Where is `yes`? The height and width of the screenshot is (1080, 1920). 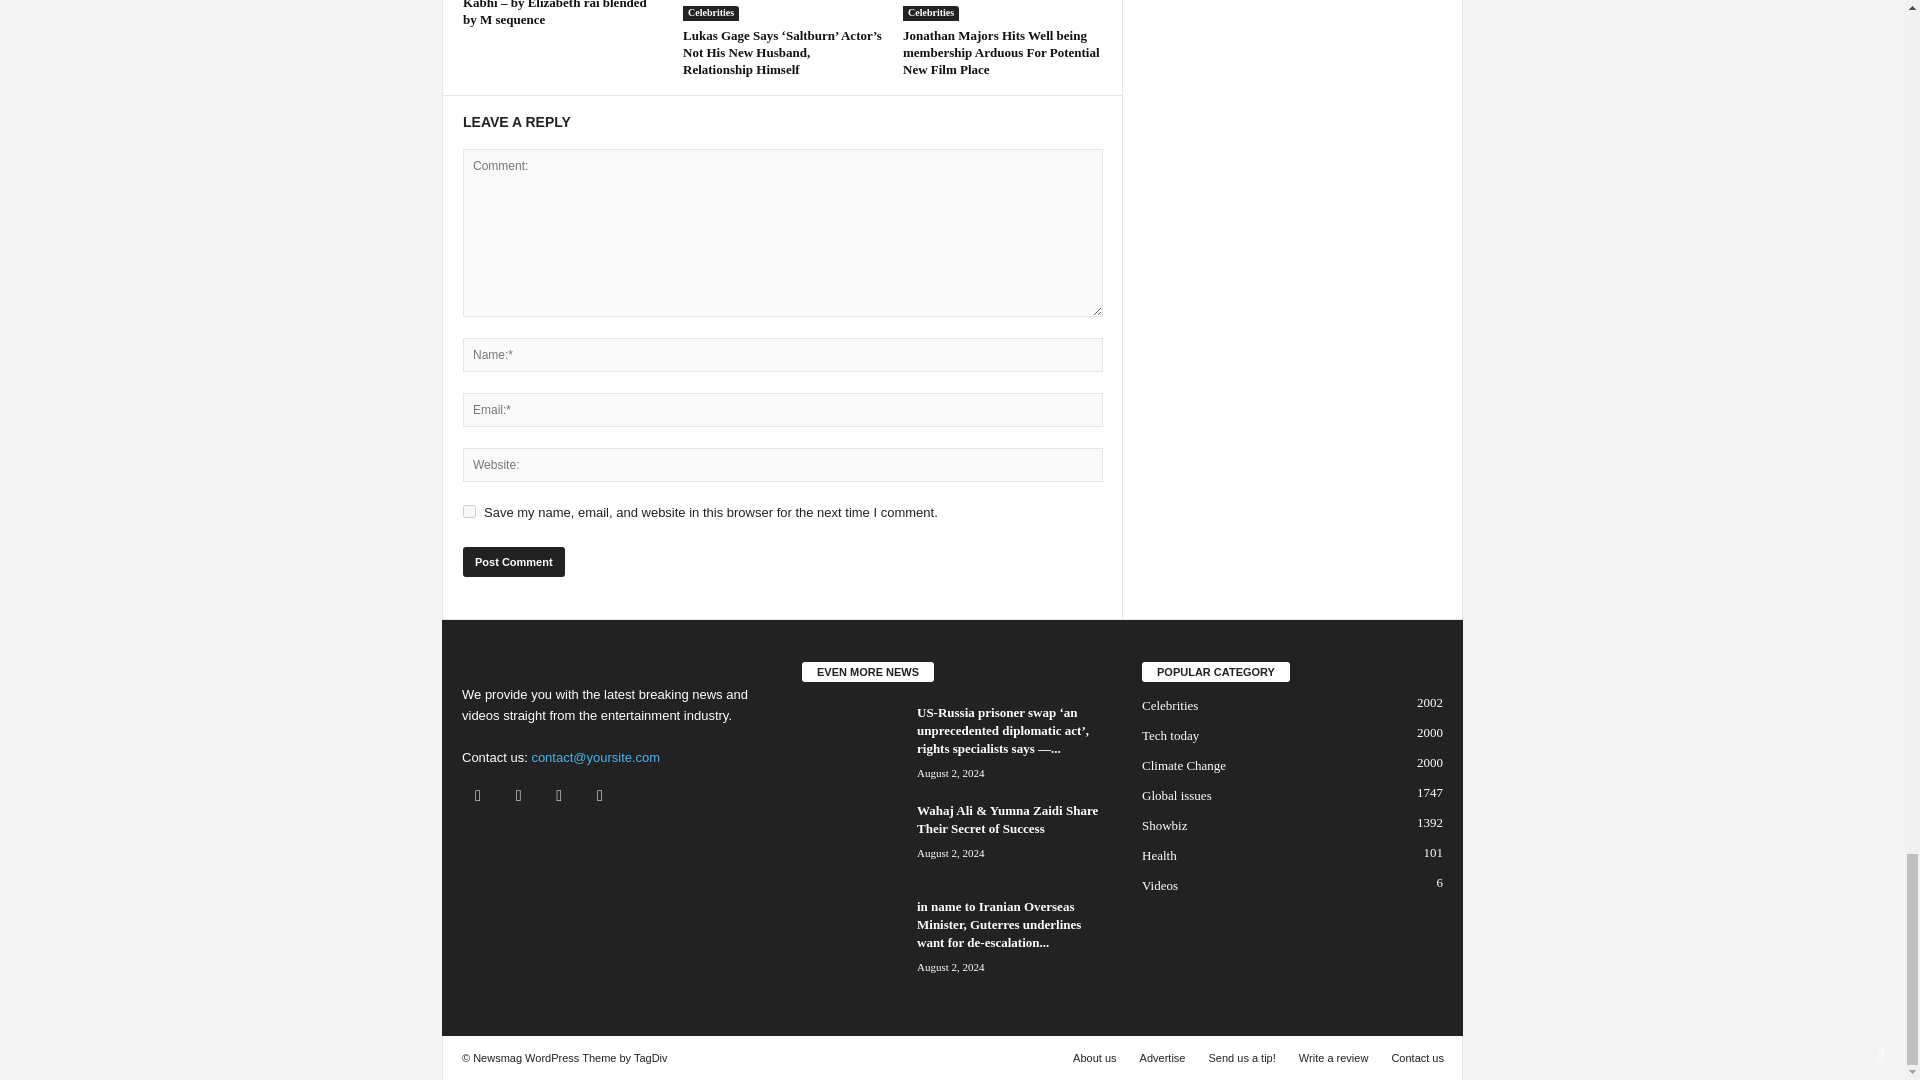
yes is located at coordinates (469, 512).